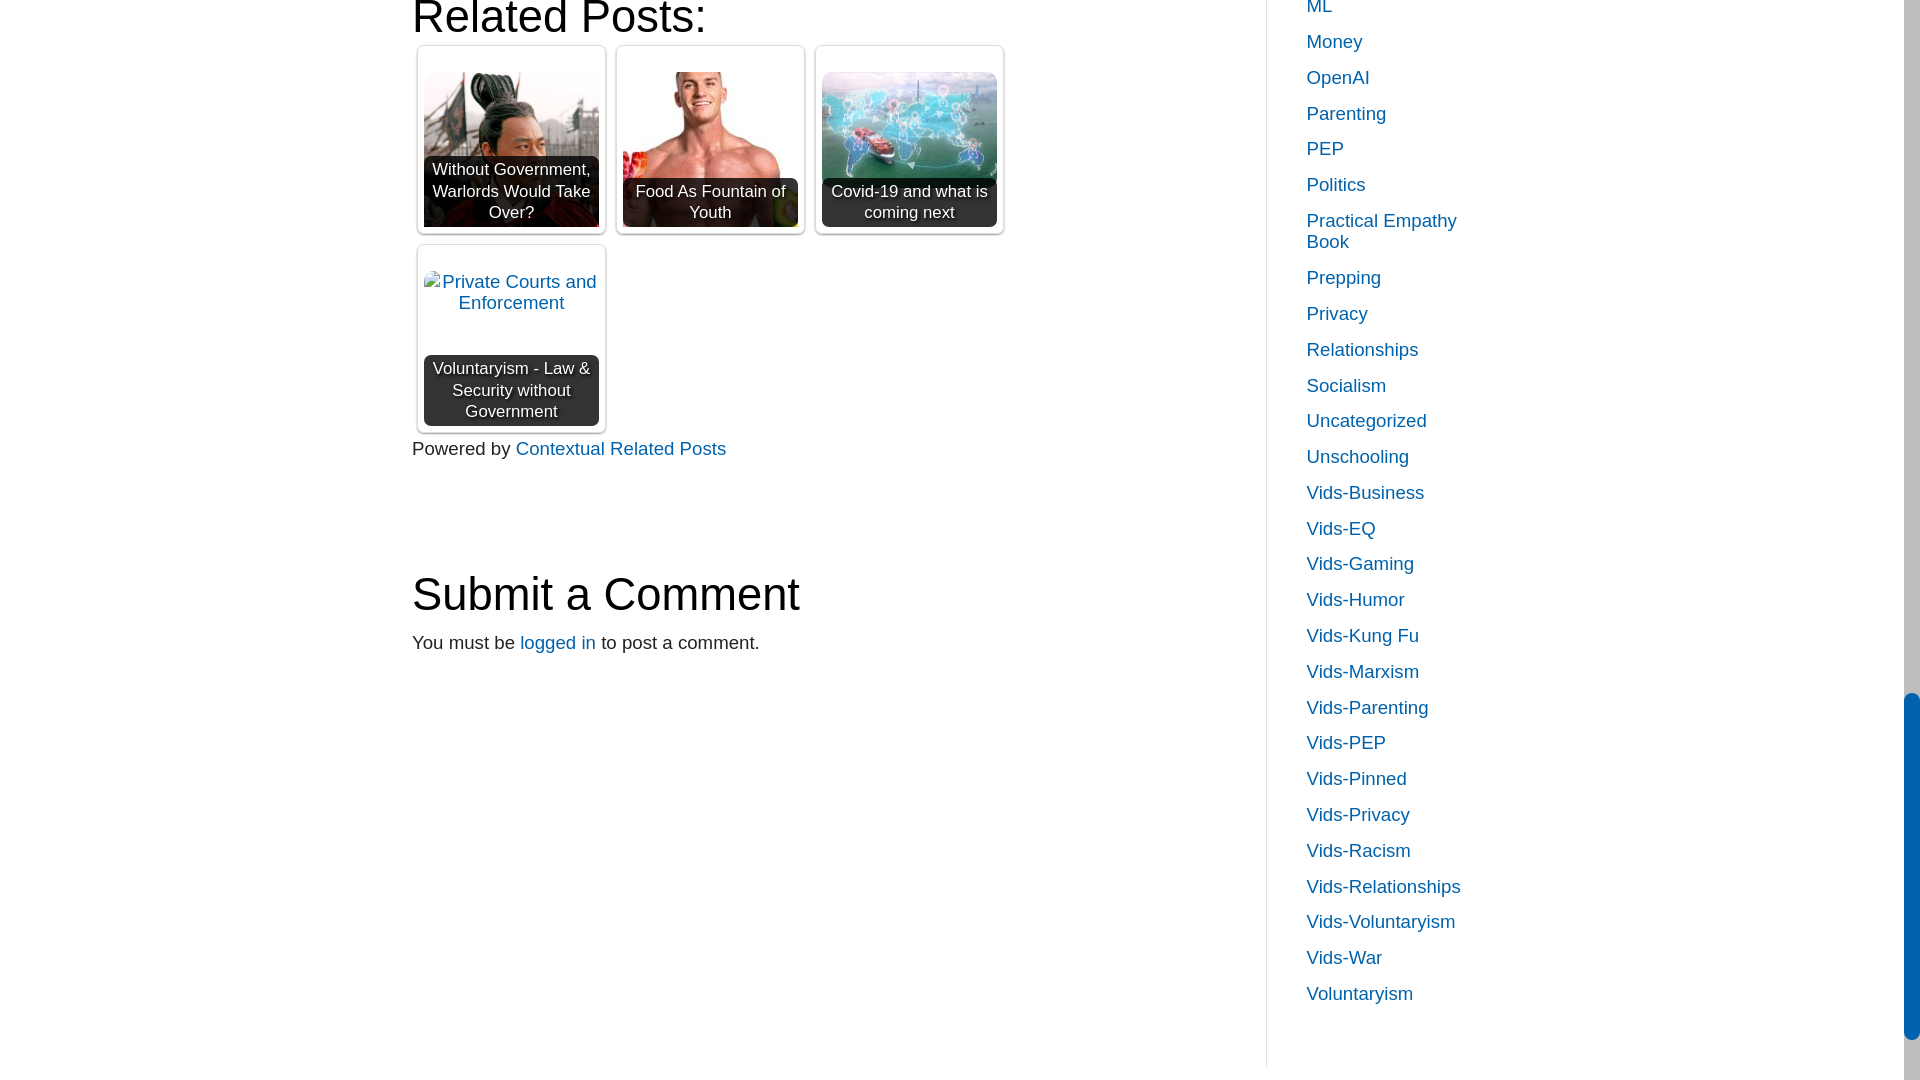  What do you see at coordinates (512, 138) in the screenshot?
I see `Without Government, Warlords Would Take Over?` at bounding box center [512, 138].